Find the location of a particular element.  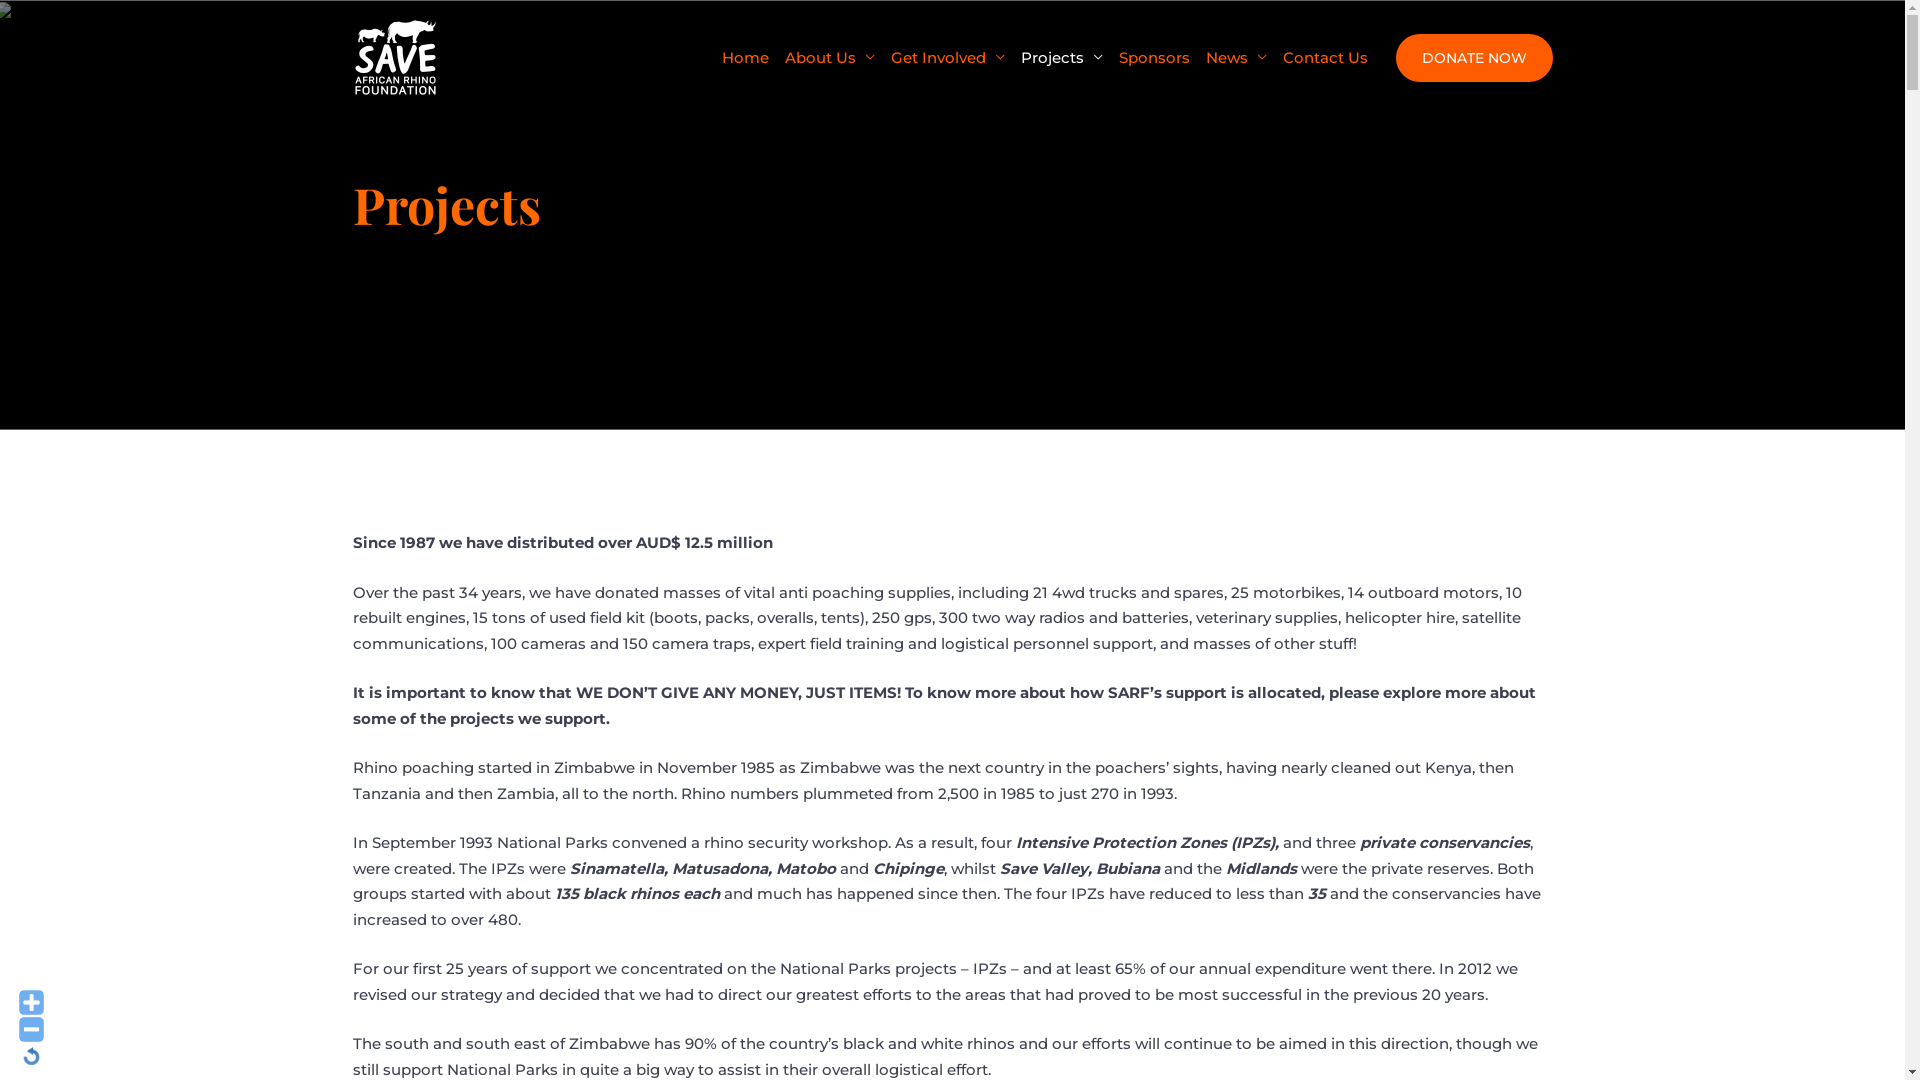

Sponsors is located at coordinates (1154, 57).